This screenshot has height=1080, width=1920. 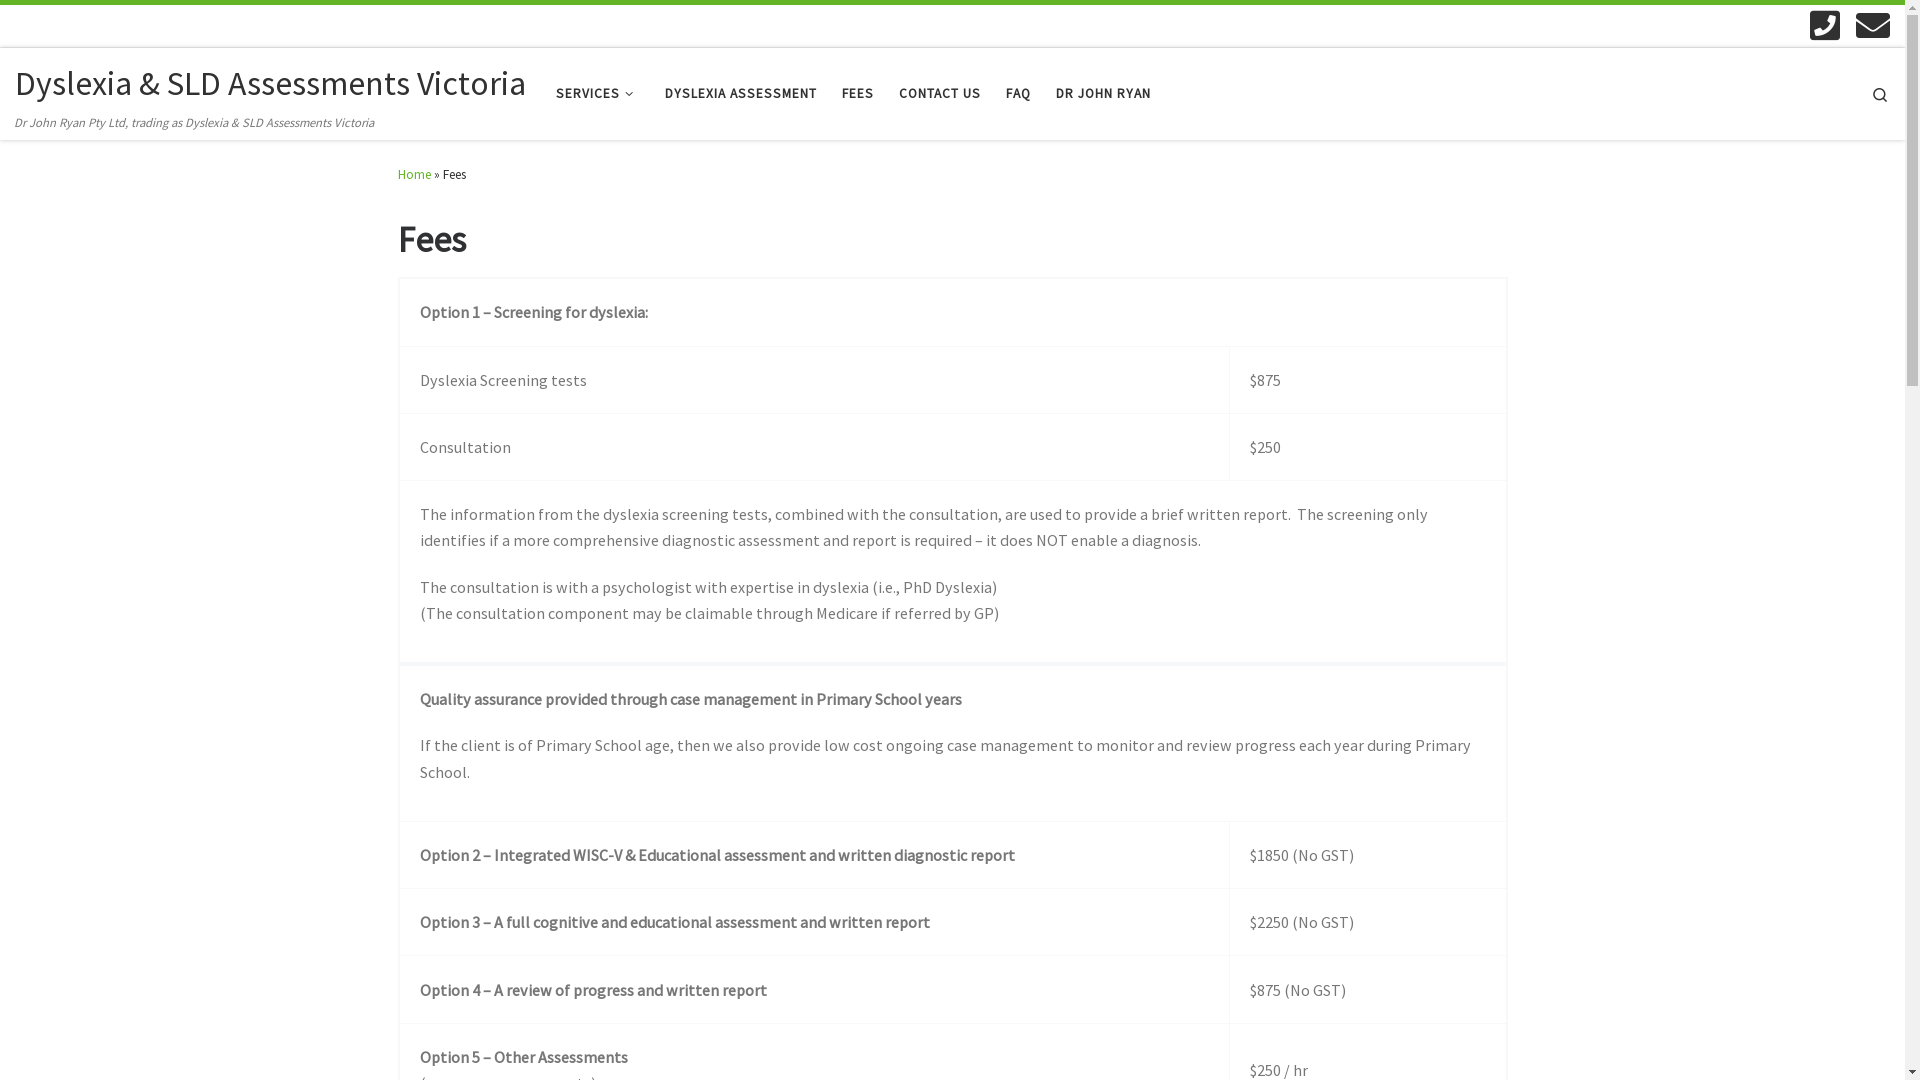 What do you see at coordinates (1019, 94) in the screenshot?
I see `FAQ` at bounding box center [1019, 94].